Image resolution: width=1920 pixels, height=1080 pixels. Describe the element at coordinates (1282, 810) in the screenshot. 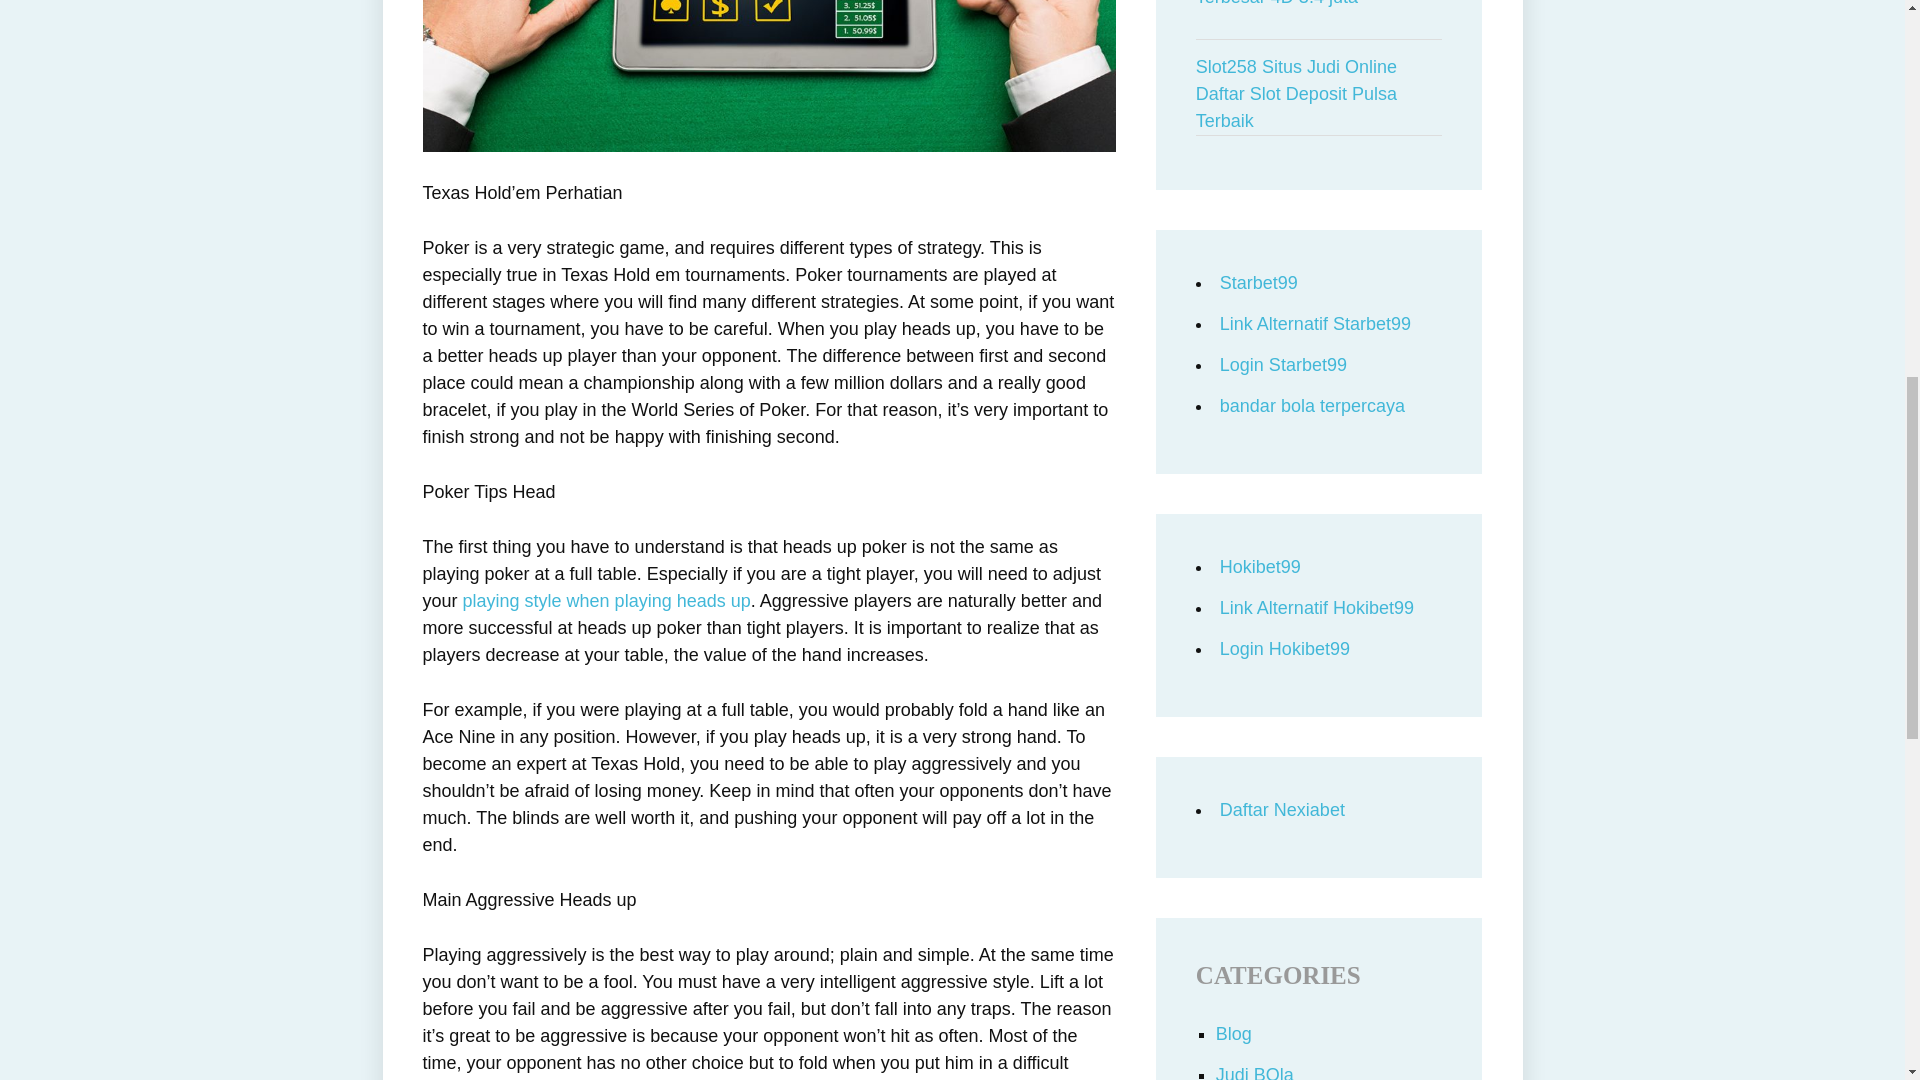

I see `Daftar Nexiabet` at that location.